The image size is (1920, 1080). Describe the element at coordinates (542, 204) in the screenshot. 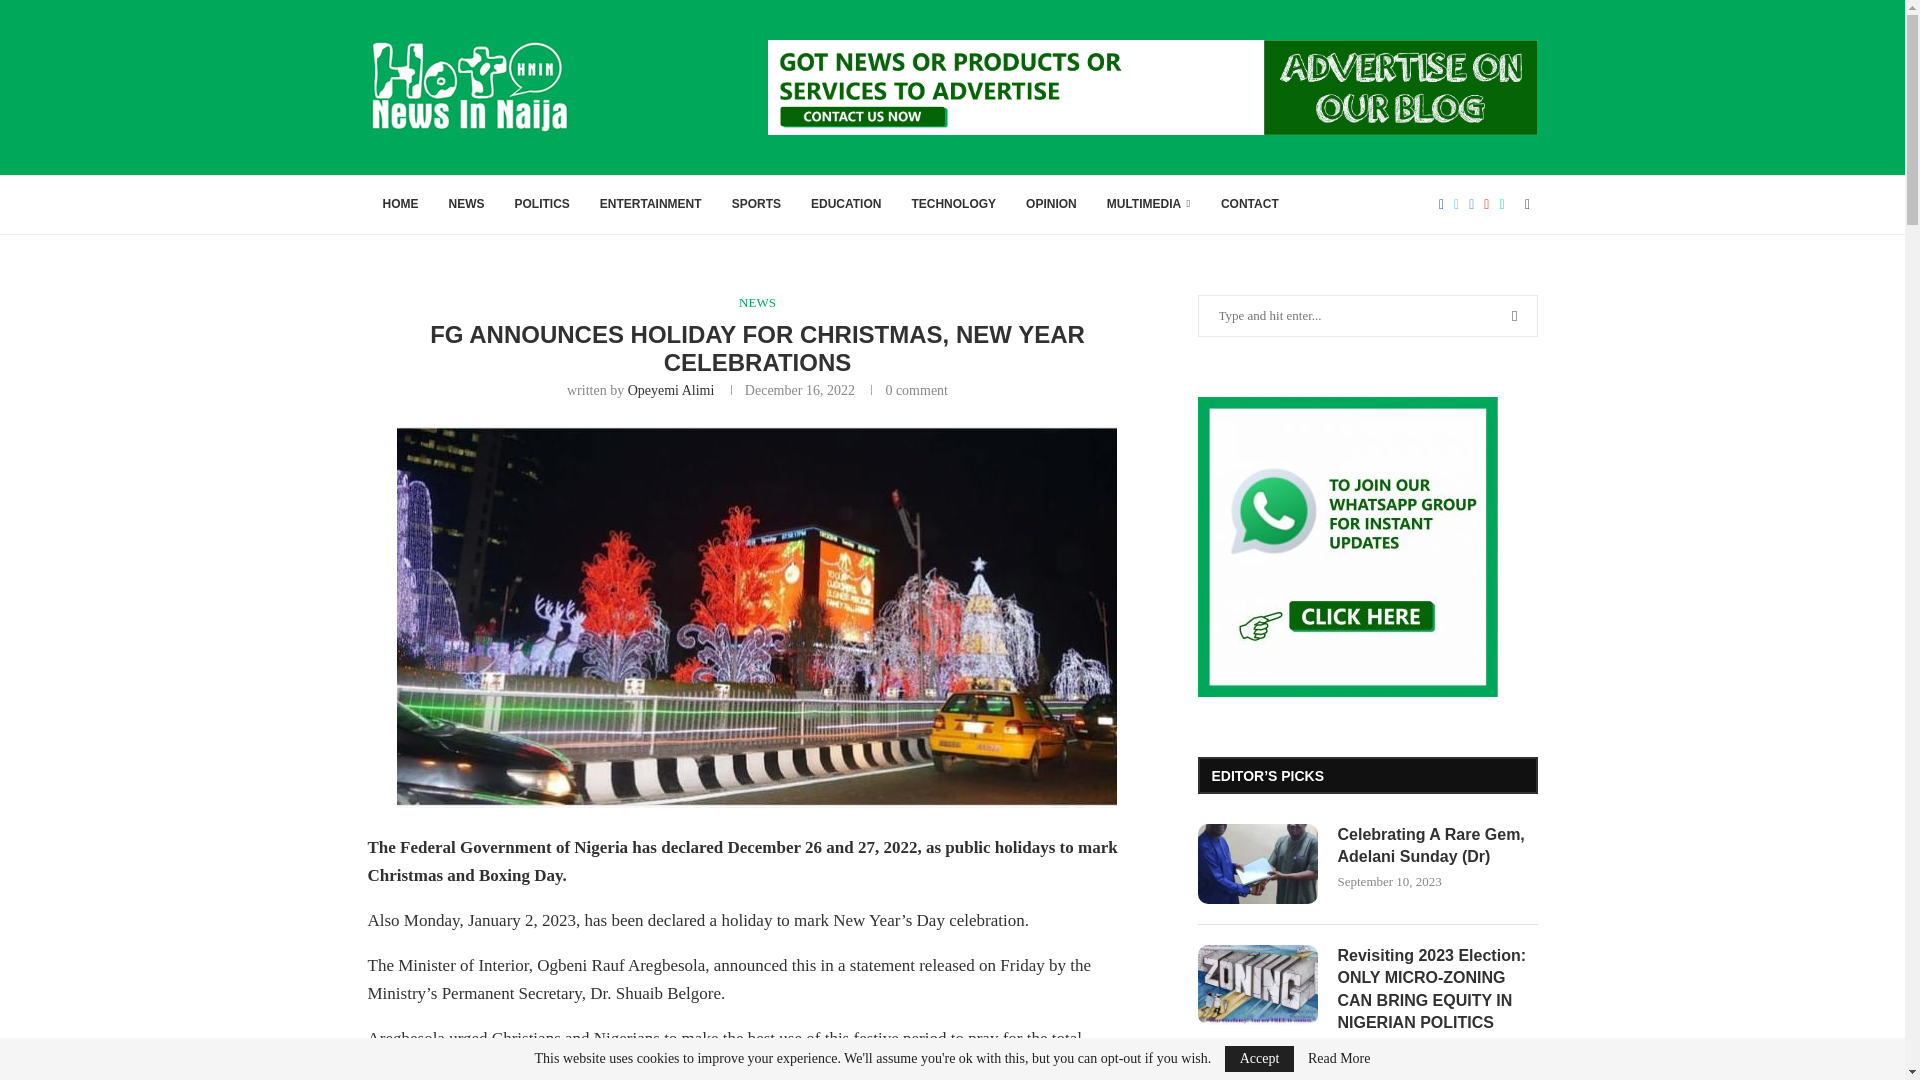

I see `POLITICS` at that location.